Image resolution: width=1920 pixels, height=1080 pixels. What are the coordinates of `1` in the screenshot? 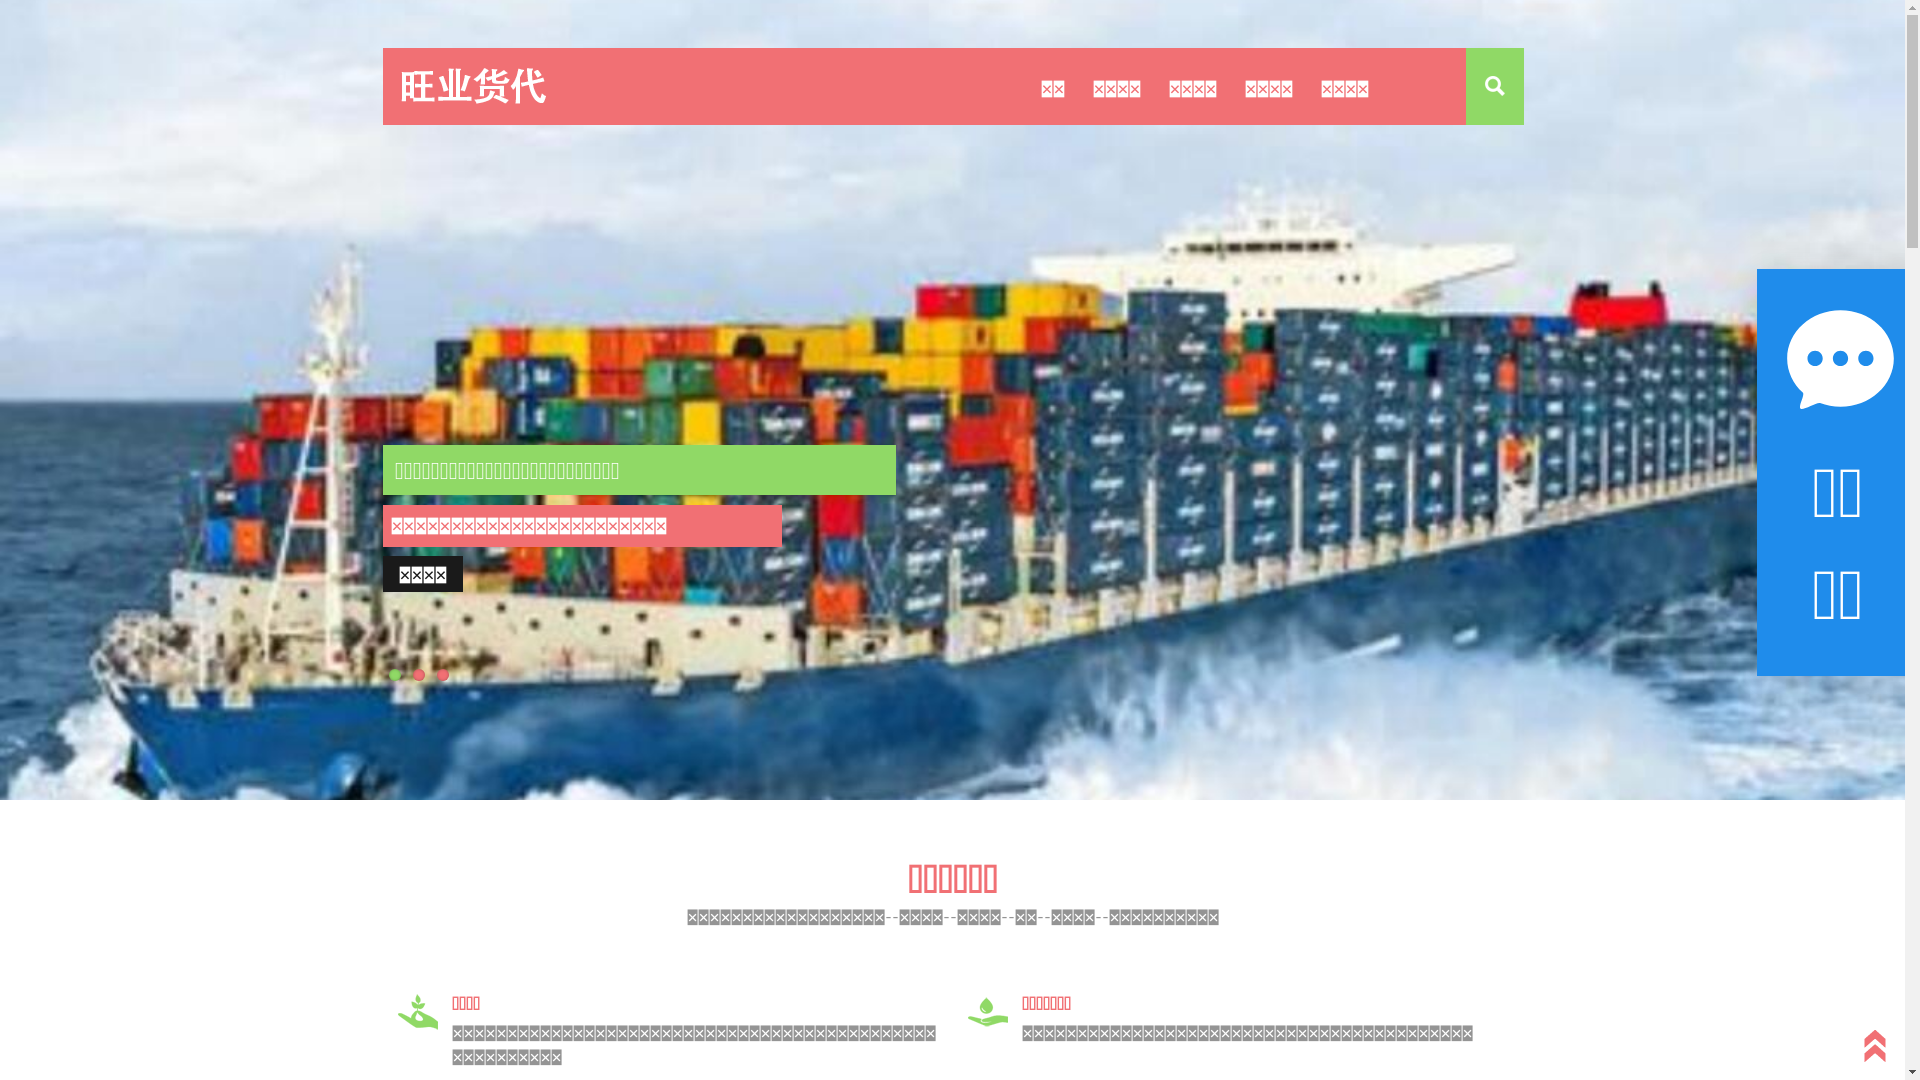 It's located at (395, 675).